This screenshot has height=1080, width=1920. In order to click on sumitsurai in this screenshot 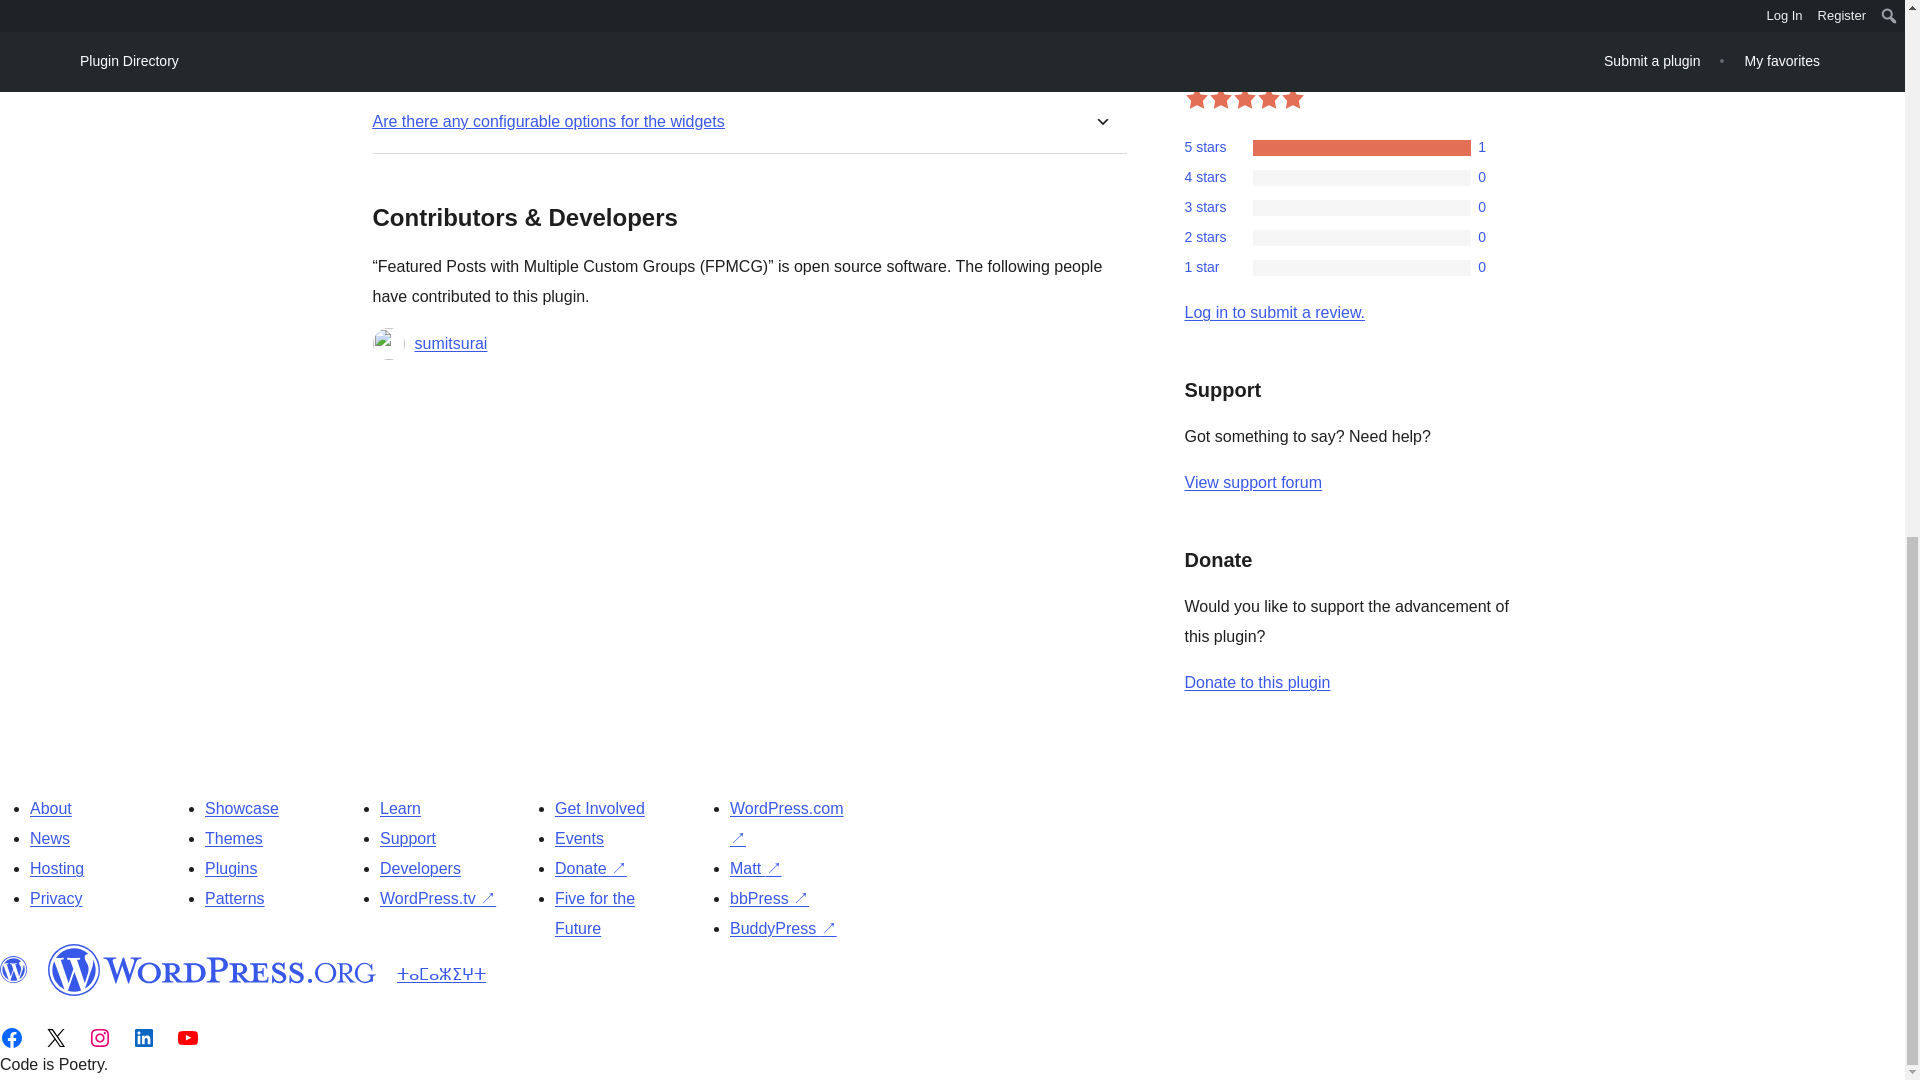, I will do `click(450, 344)`.